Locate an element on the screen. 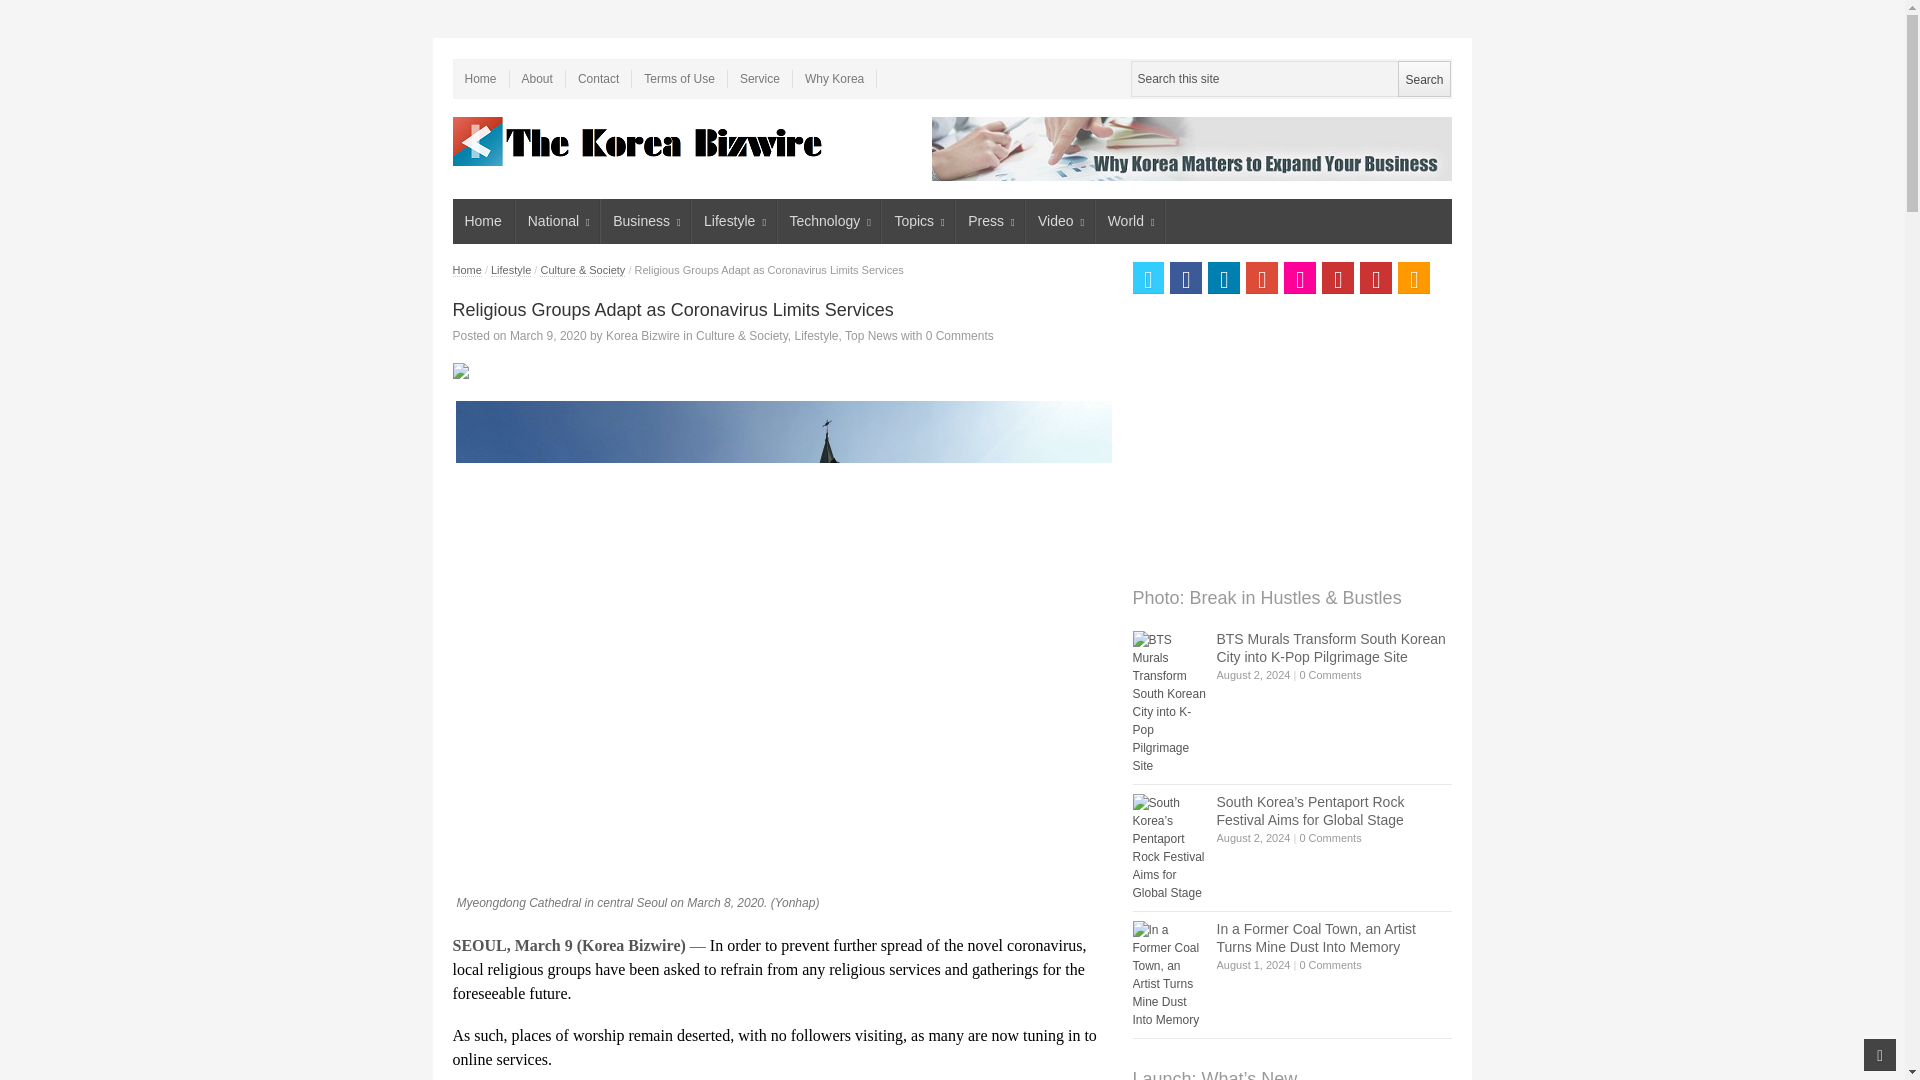  View all posts in Lifestyle is located at coordinates (511, 270).